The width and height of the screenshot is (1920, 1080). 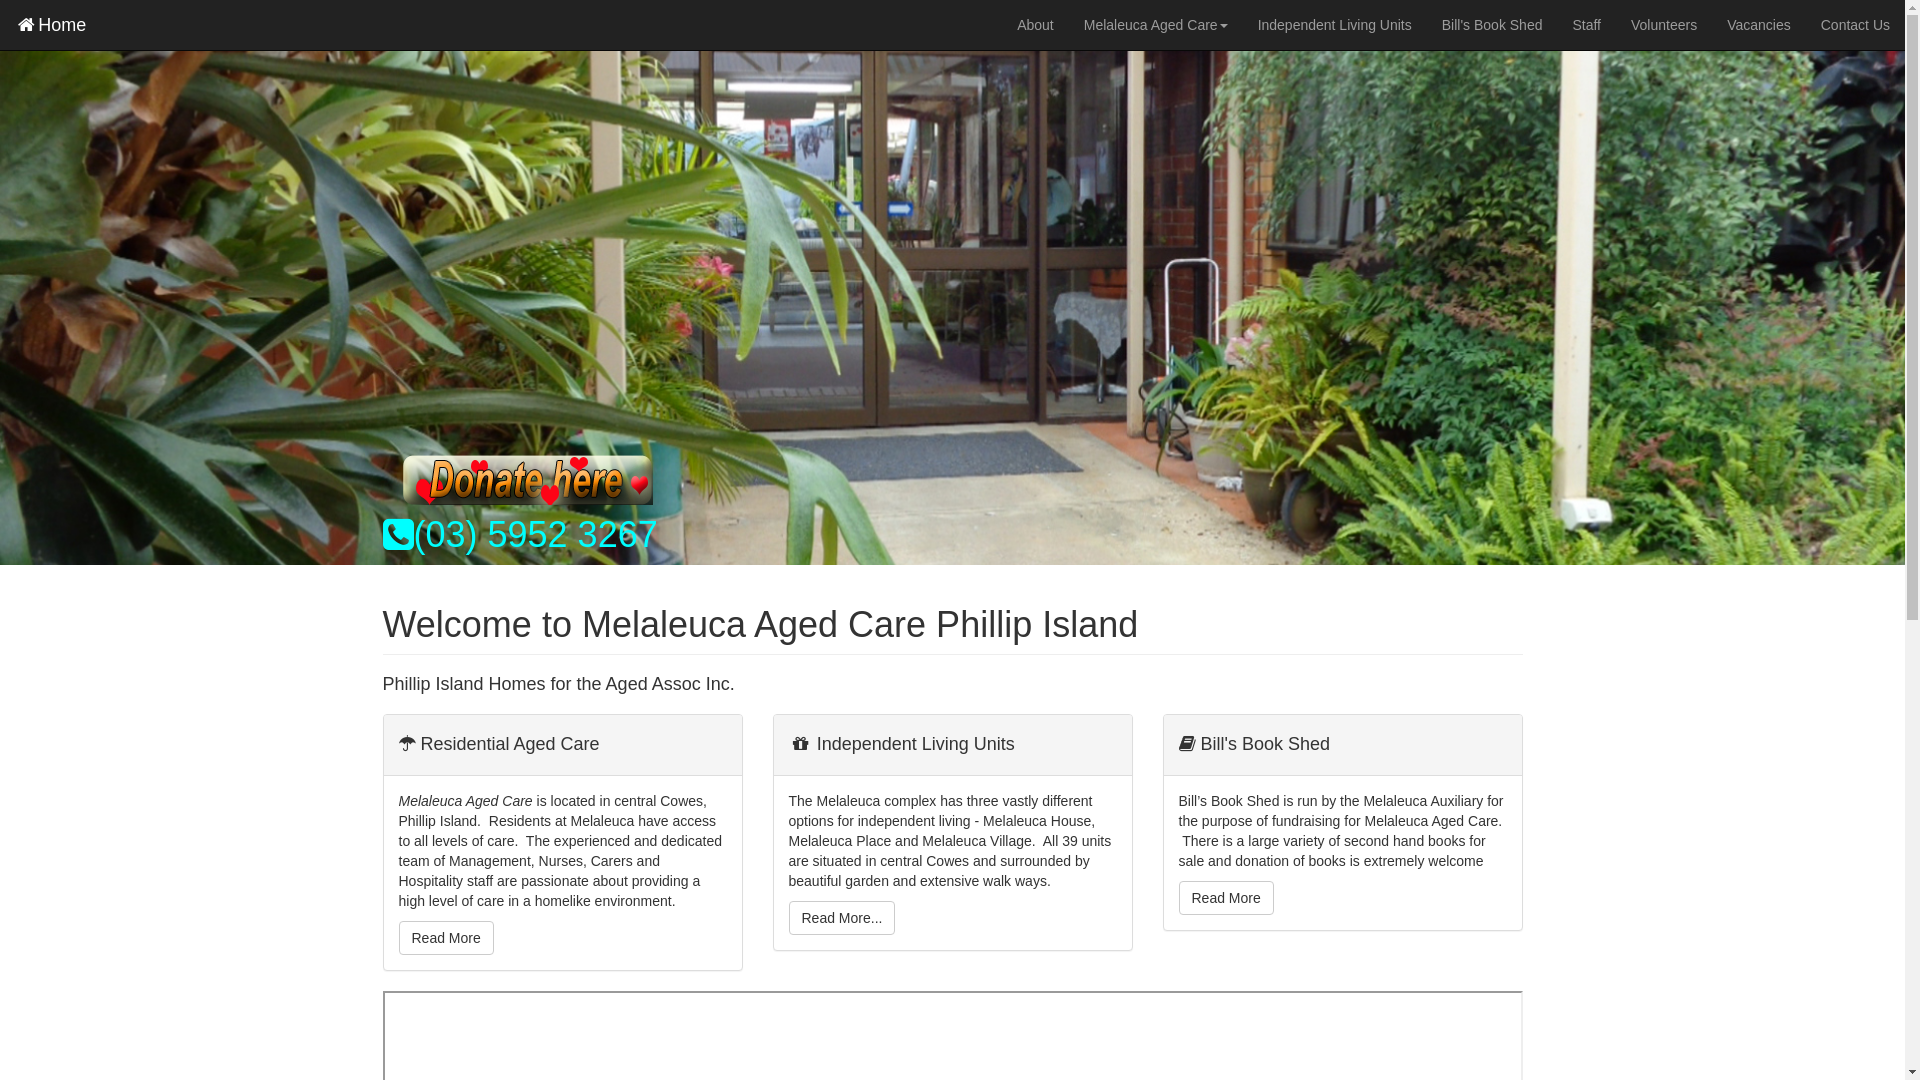 I want to click on Read More..., so click(x=842, y=918).